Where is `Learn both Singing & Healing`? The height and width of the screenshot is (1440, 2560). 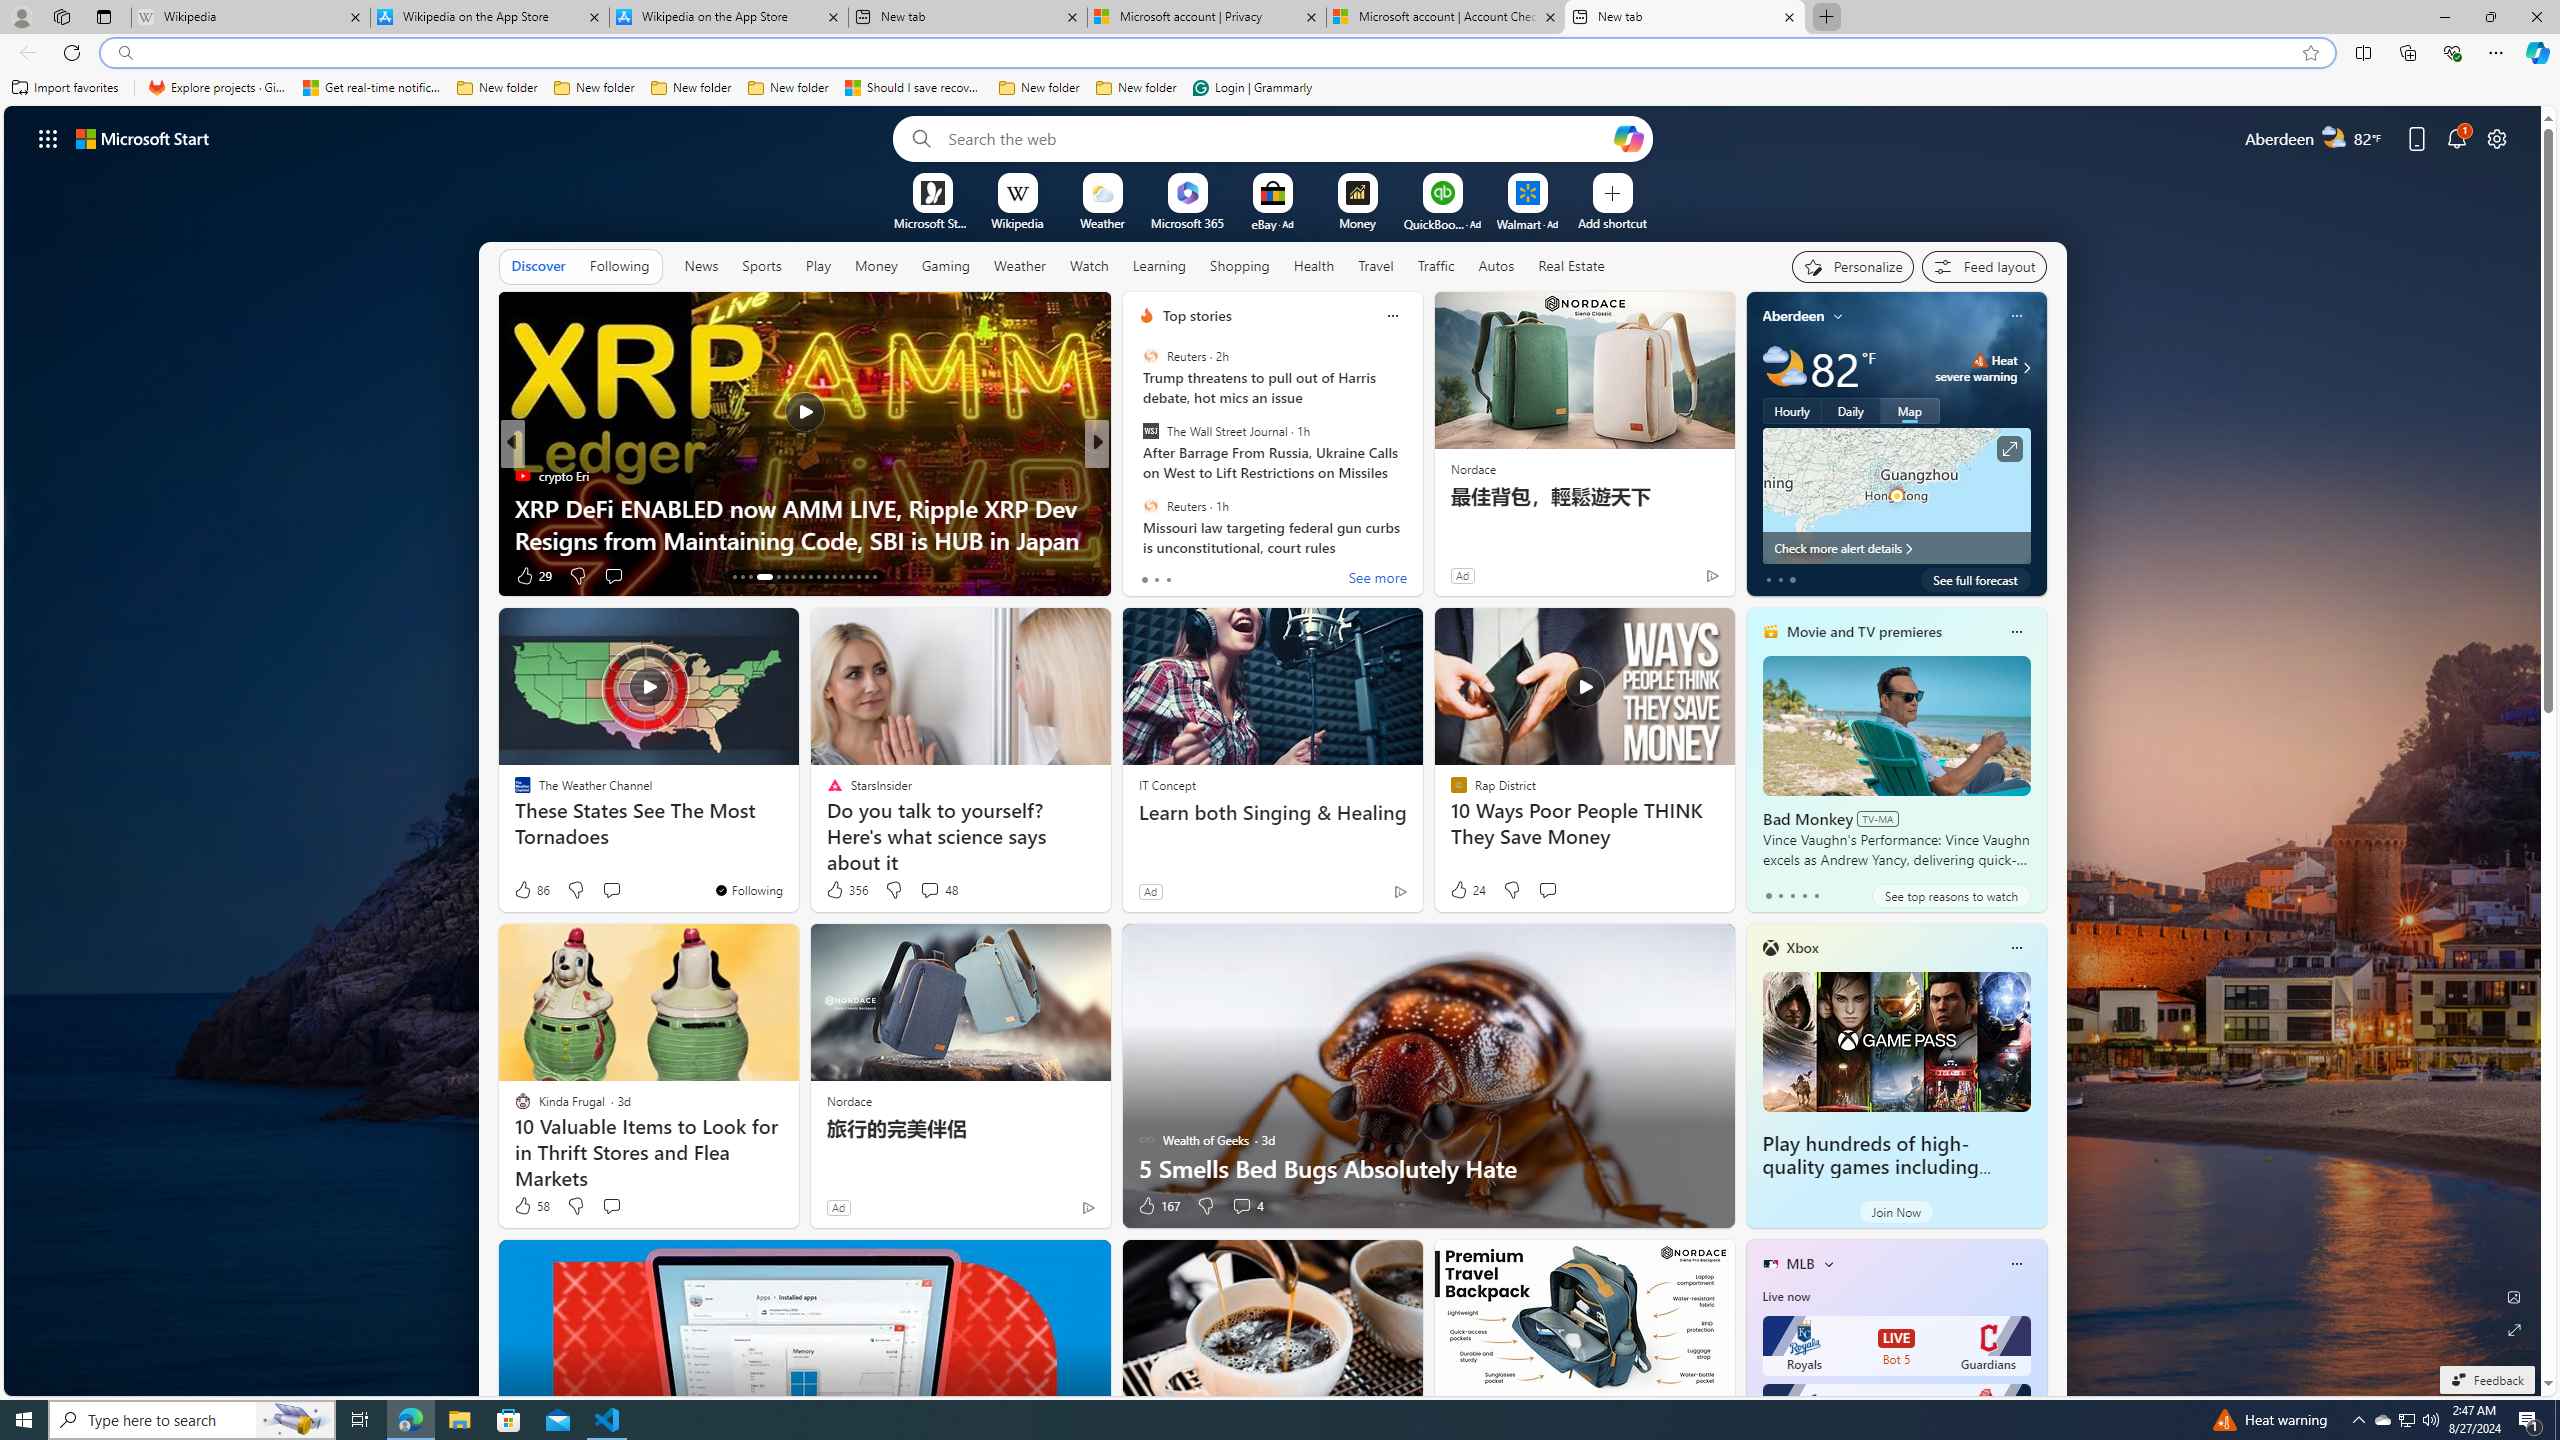 Learn both Singing & Healing is located at coordinates (1274, 812).